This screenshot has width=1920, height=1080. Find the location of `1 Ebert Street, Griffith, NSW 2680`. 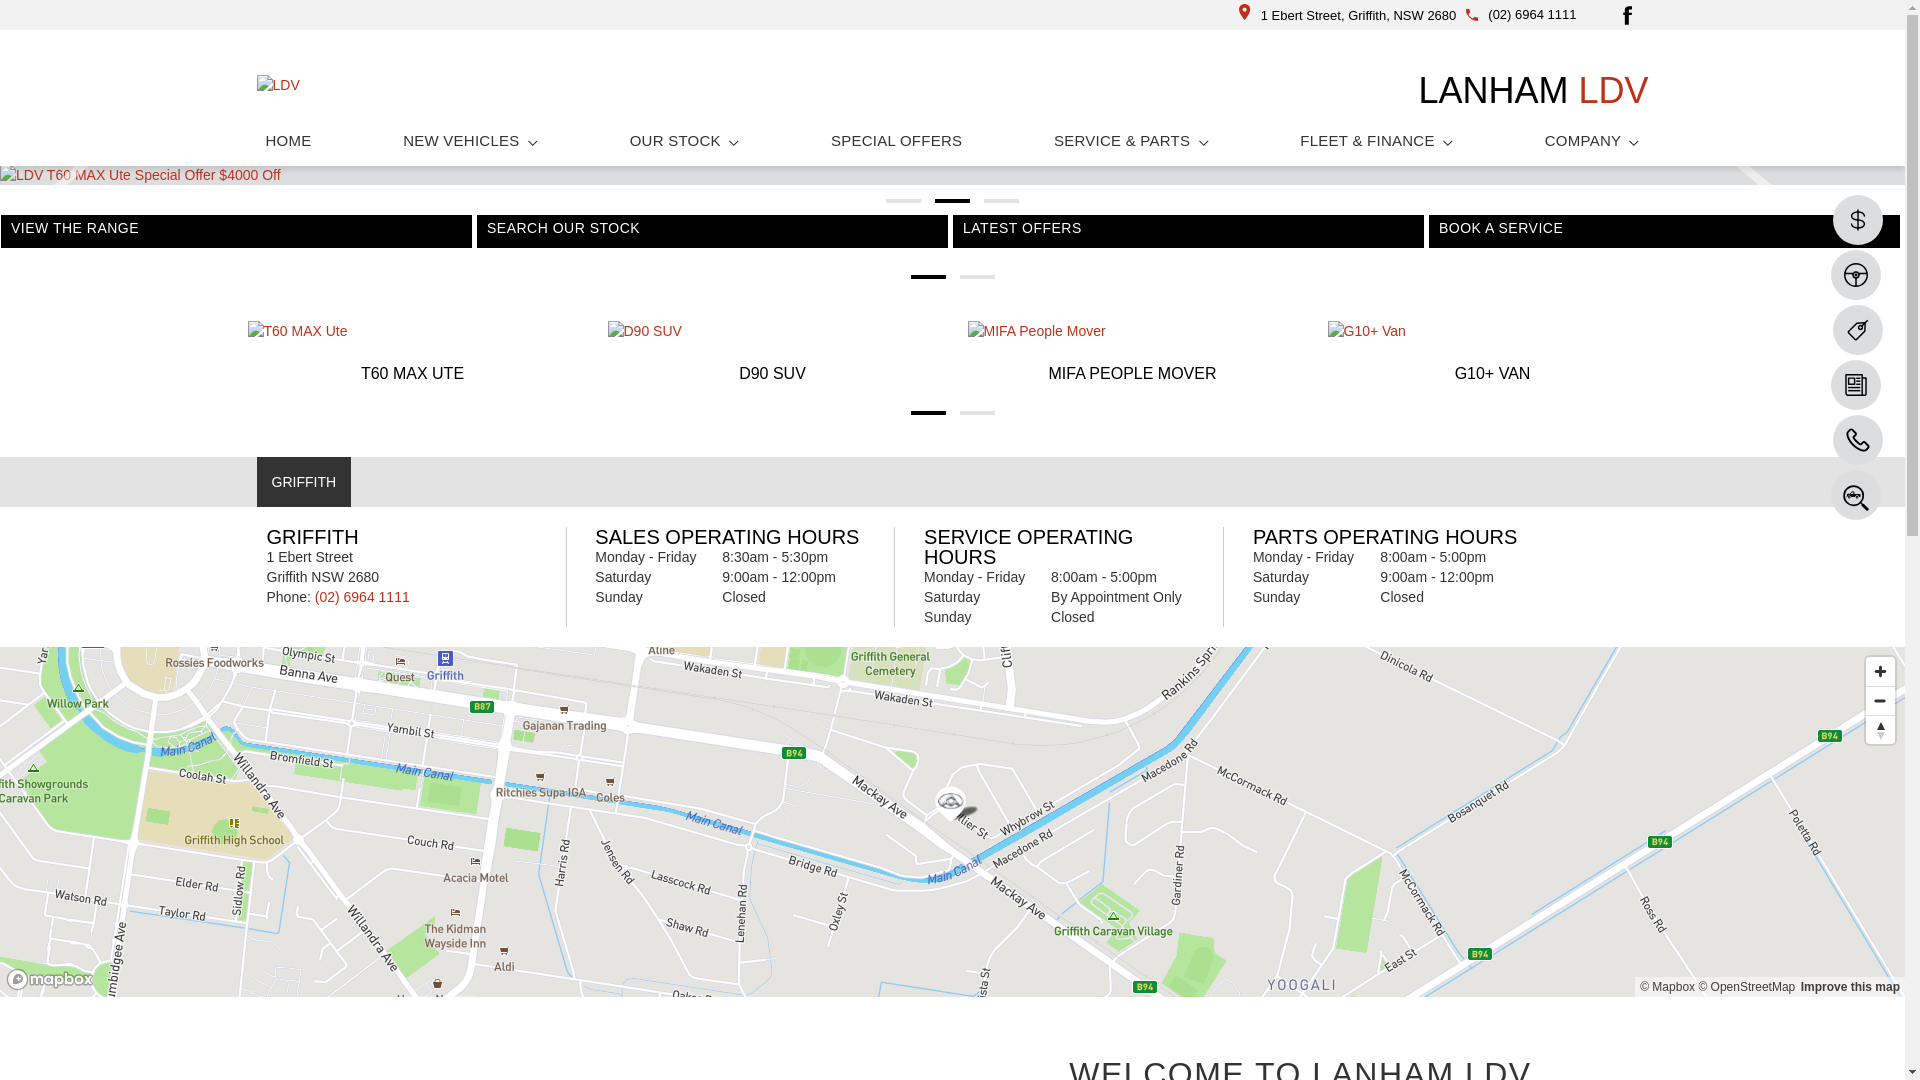

1 Ebert Street, Griffith, NSW 2680 is located at coordinates (1348, 16).